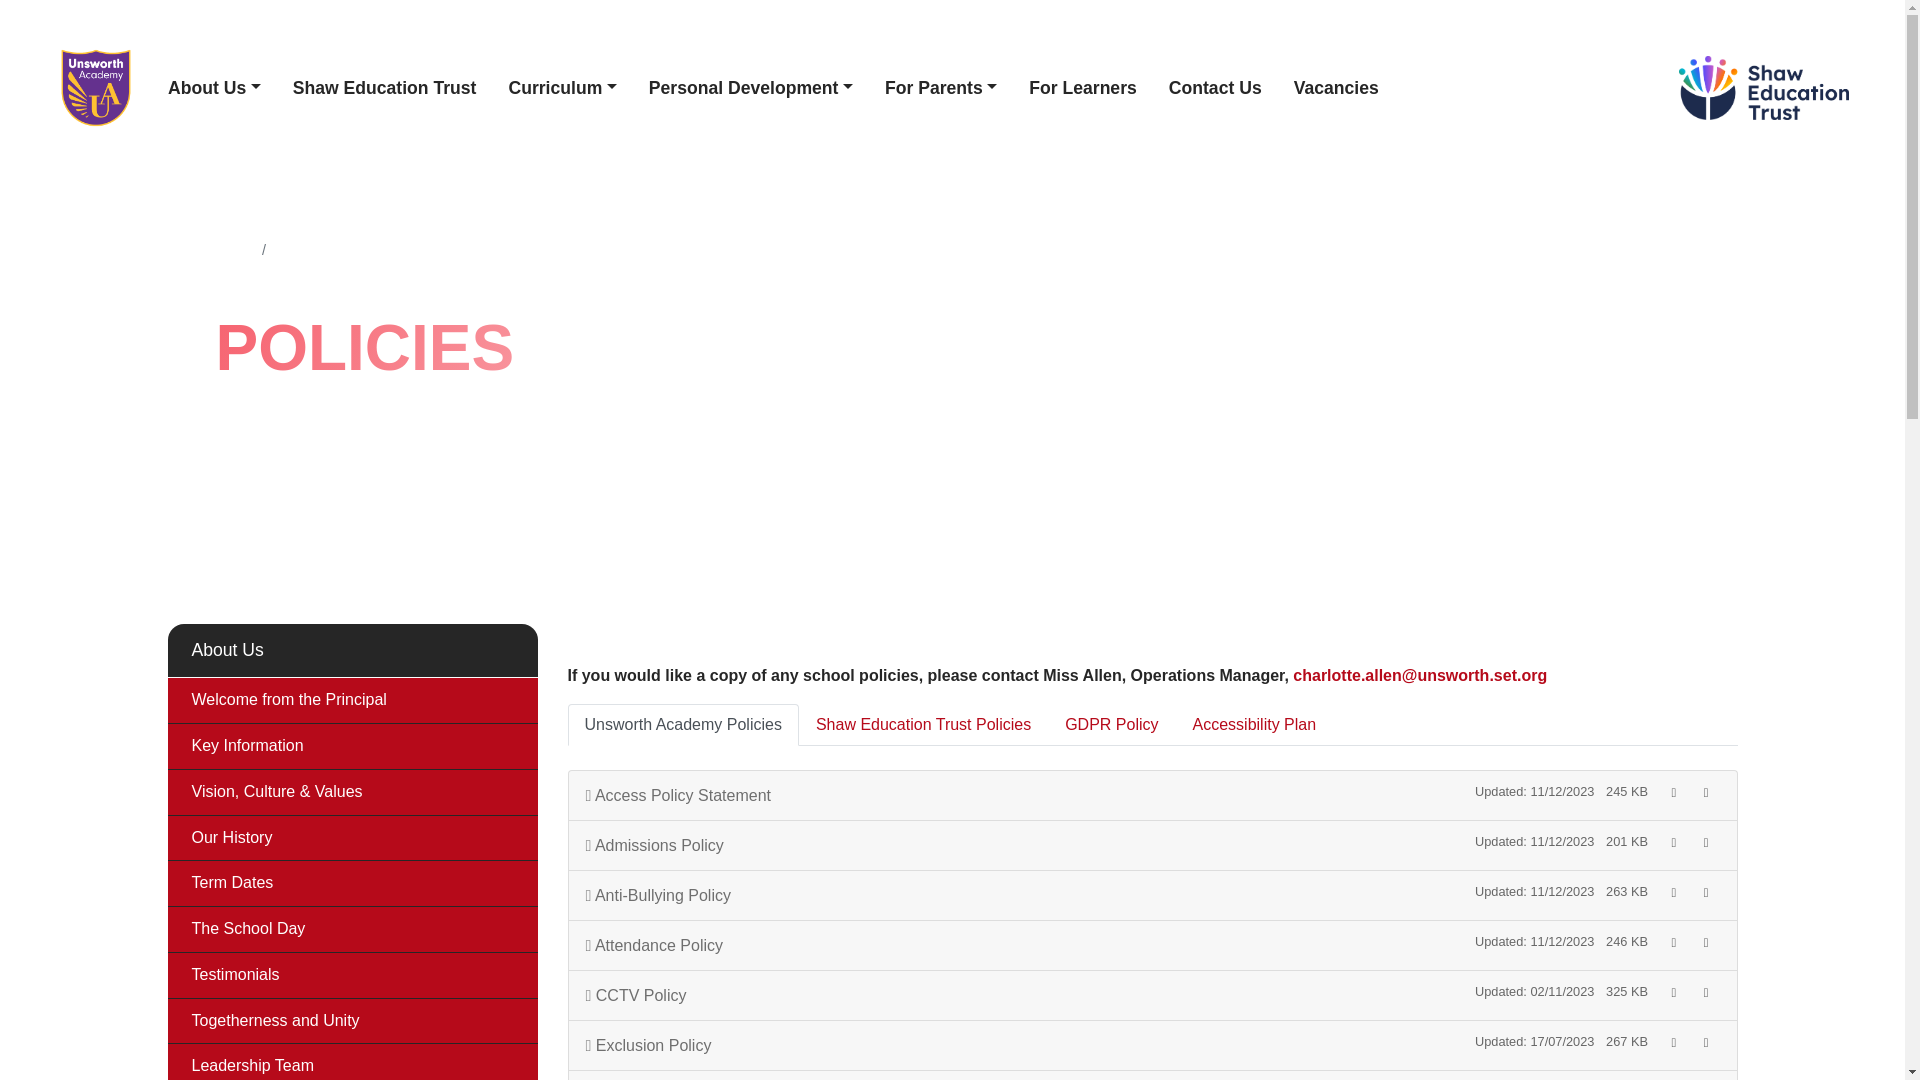 This screenshot has height=1080, width=1920. Describe the element at coordinates (561, 88) in the screenshot. I see `Curriculum` at that location.